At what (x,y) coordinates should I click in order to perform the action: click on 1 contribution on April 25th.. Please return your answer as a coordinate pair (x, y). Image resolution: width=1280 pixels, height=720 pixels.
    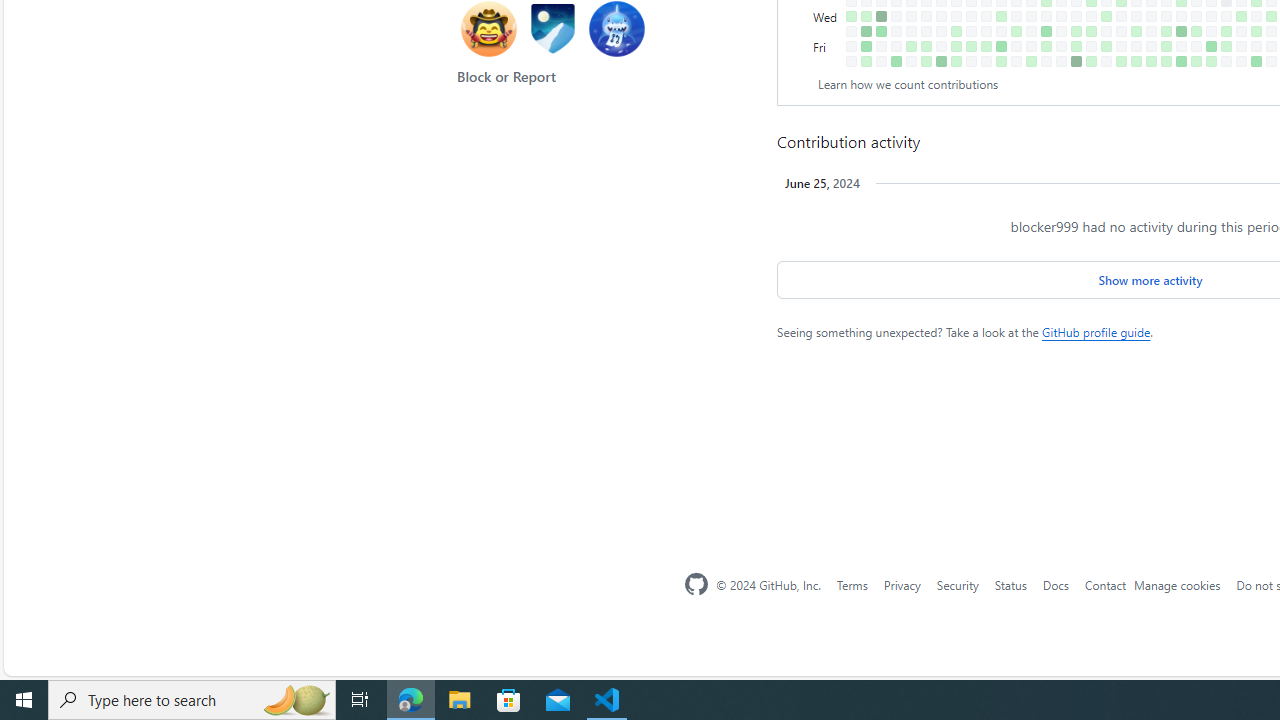
    Looking at the image, I should click on (1090, 30).